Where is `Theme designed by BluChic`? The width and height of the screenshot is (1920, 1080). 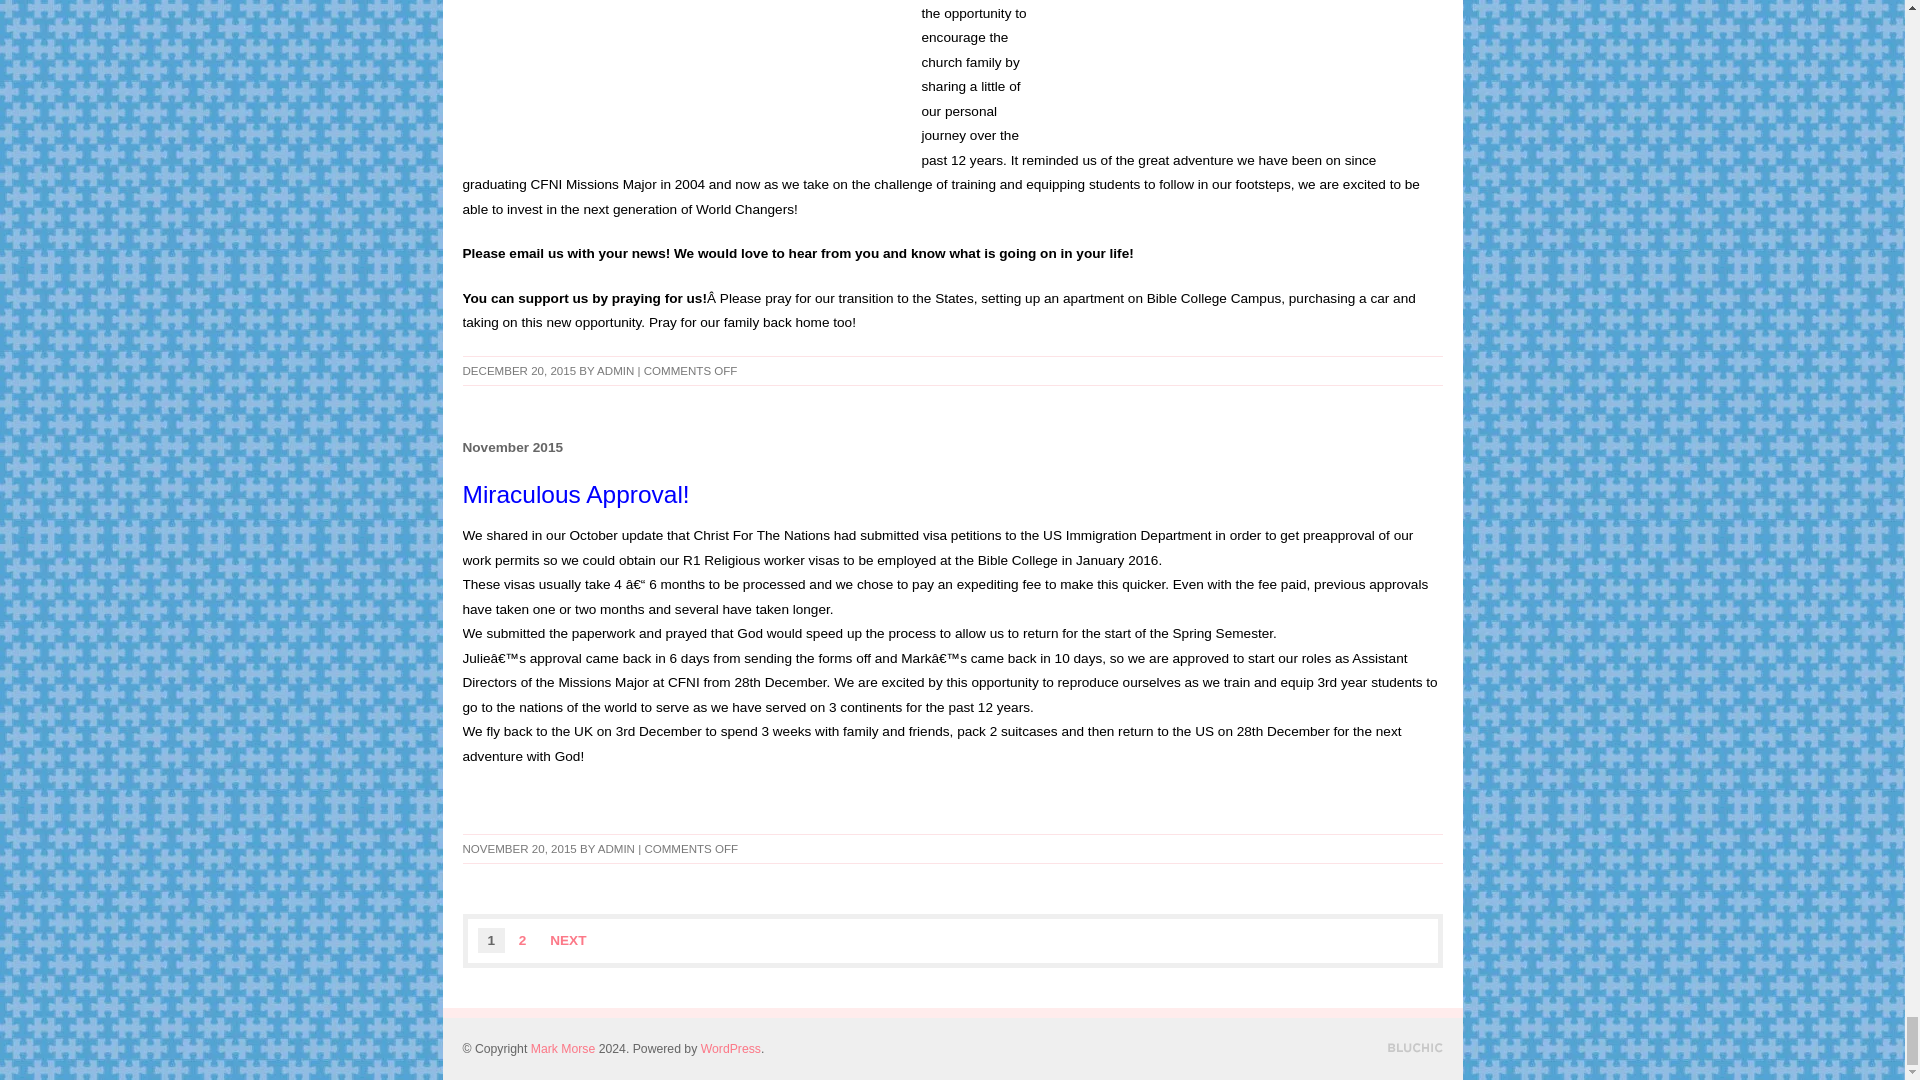
Theme designed by BluChic is located at coordinates (1416, 1048).